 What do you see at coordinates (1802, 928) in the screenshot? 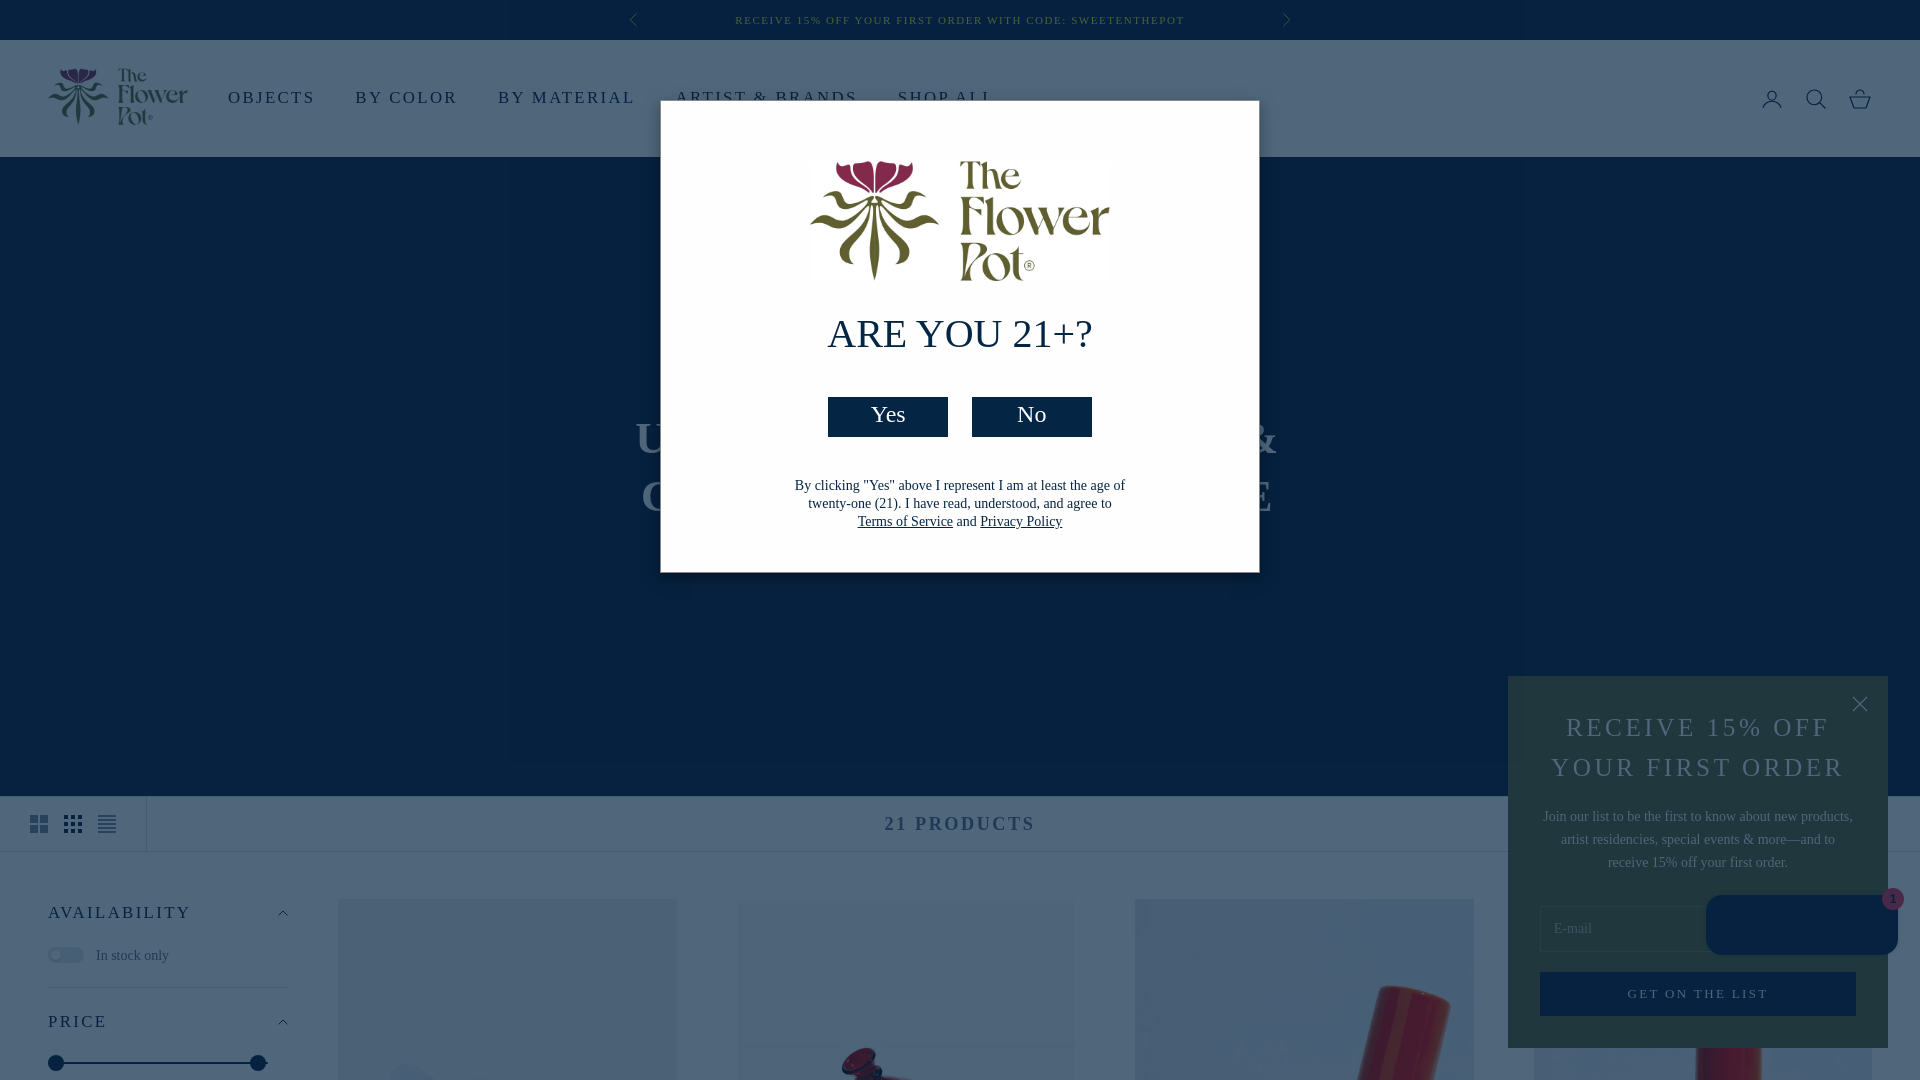
I see `Shopify online store chat` at bounding box center [1802, 928].